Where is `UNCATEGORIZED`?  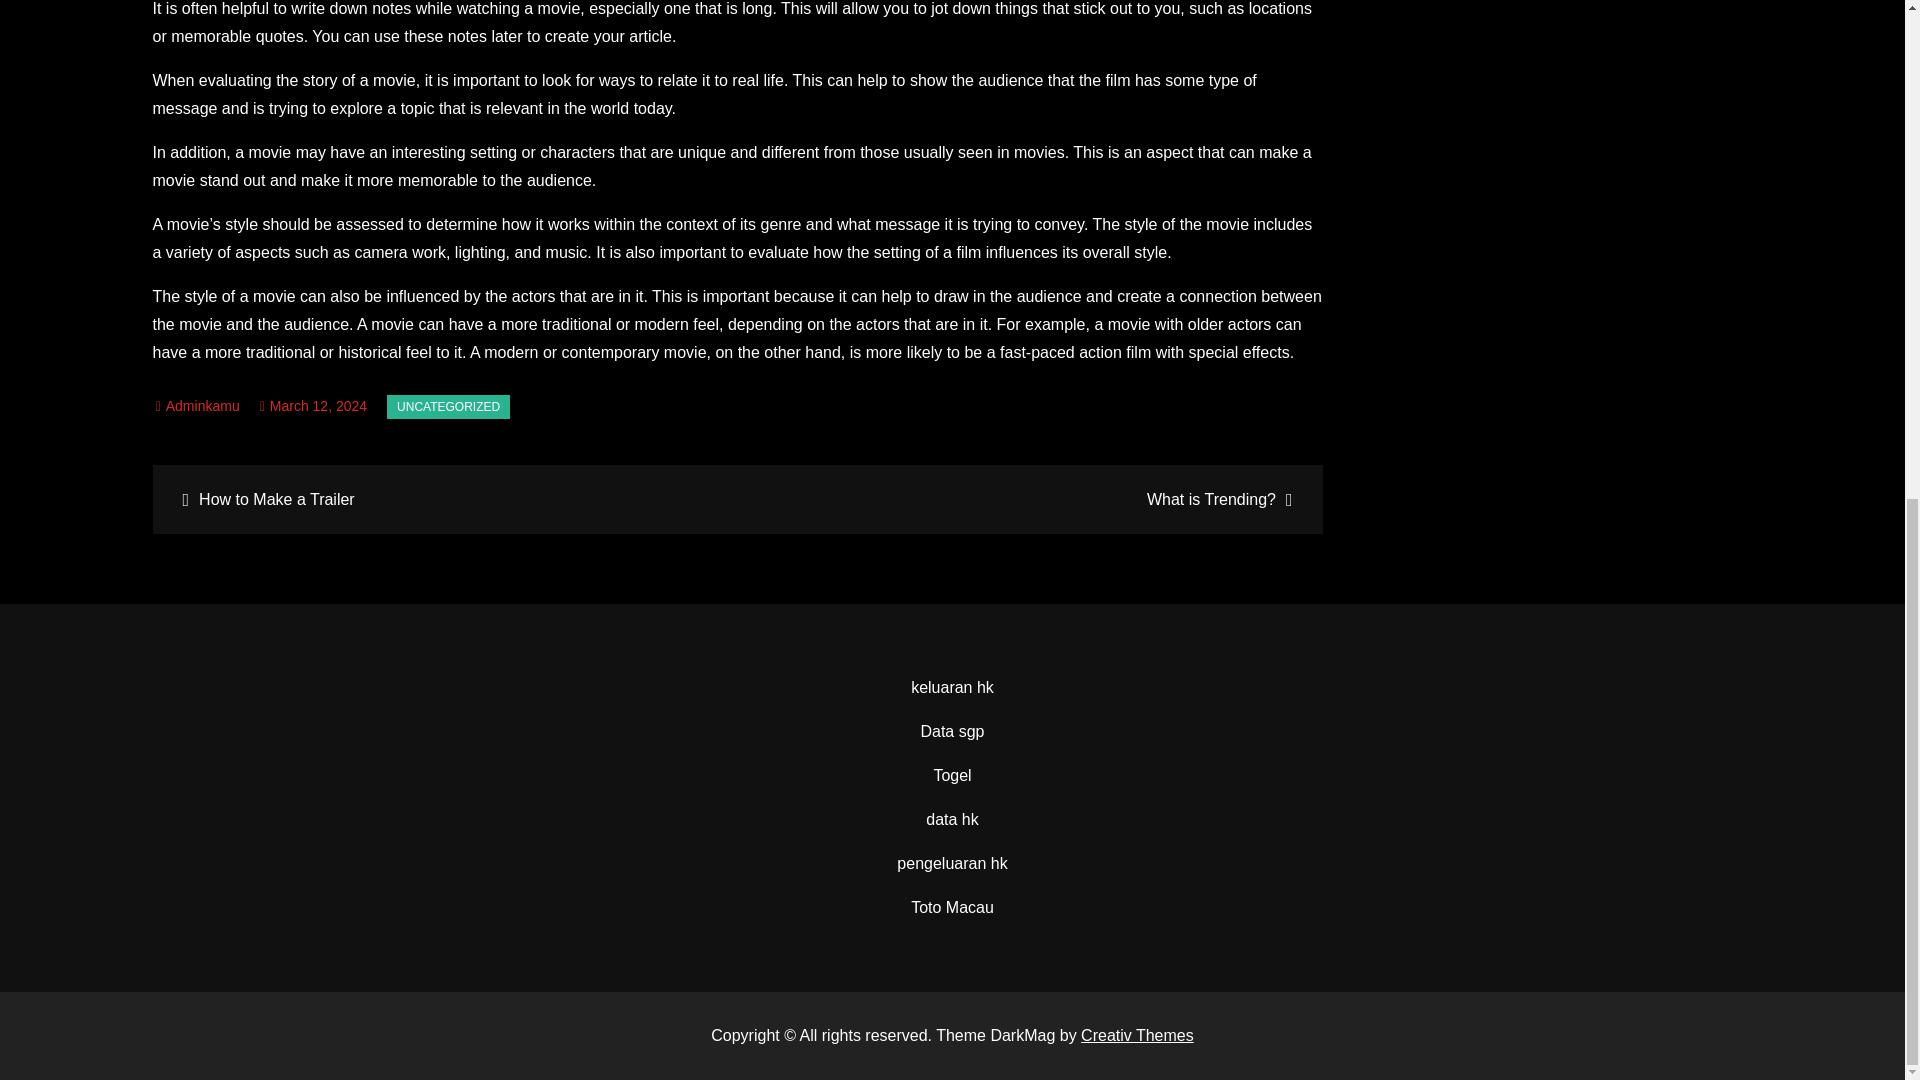
UNCATEGORIZED is located at coordinates (448, 407).